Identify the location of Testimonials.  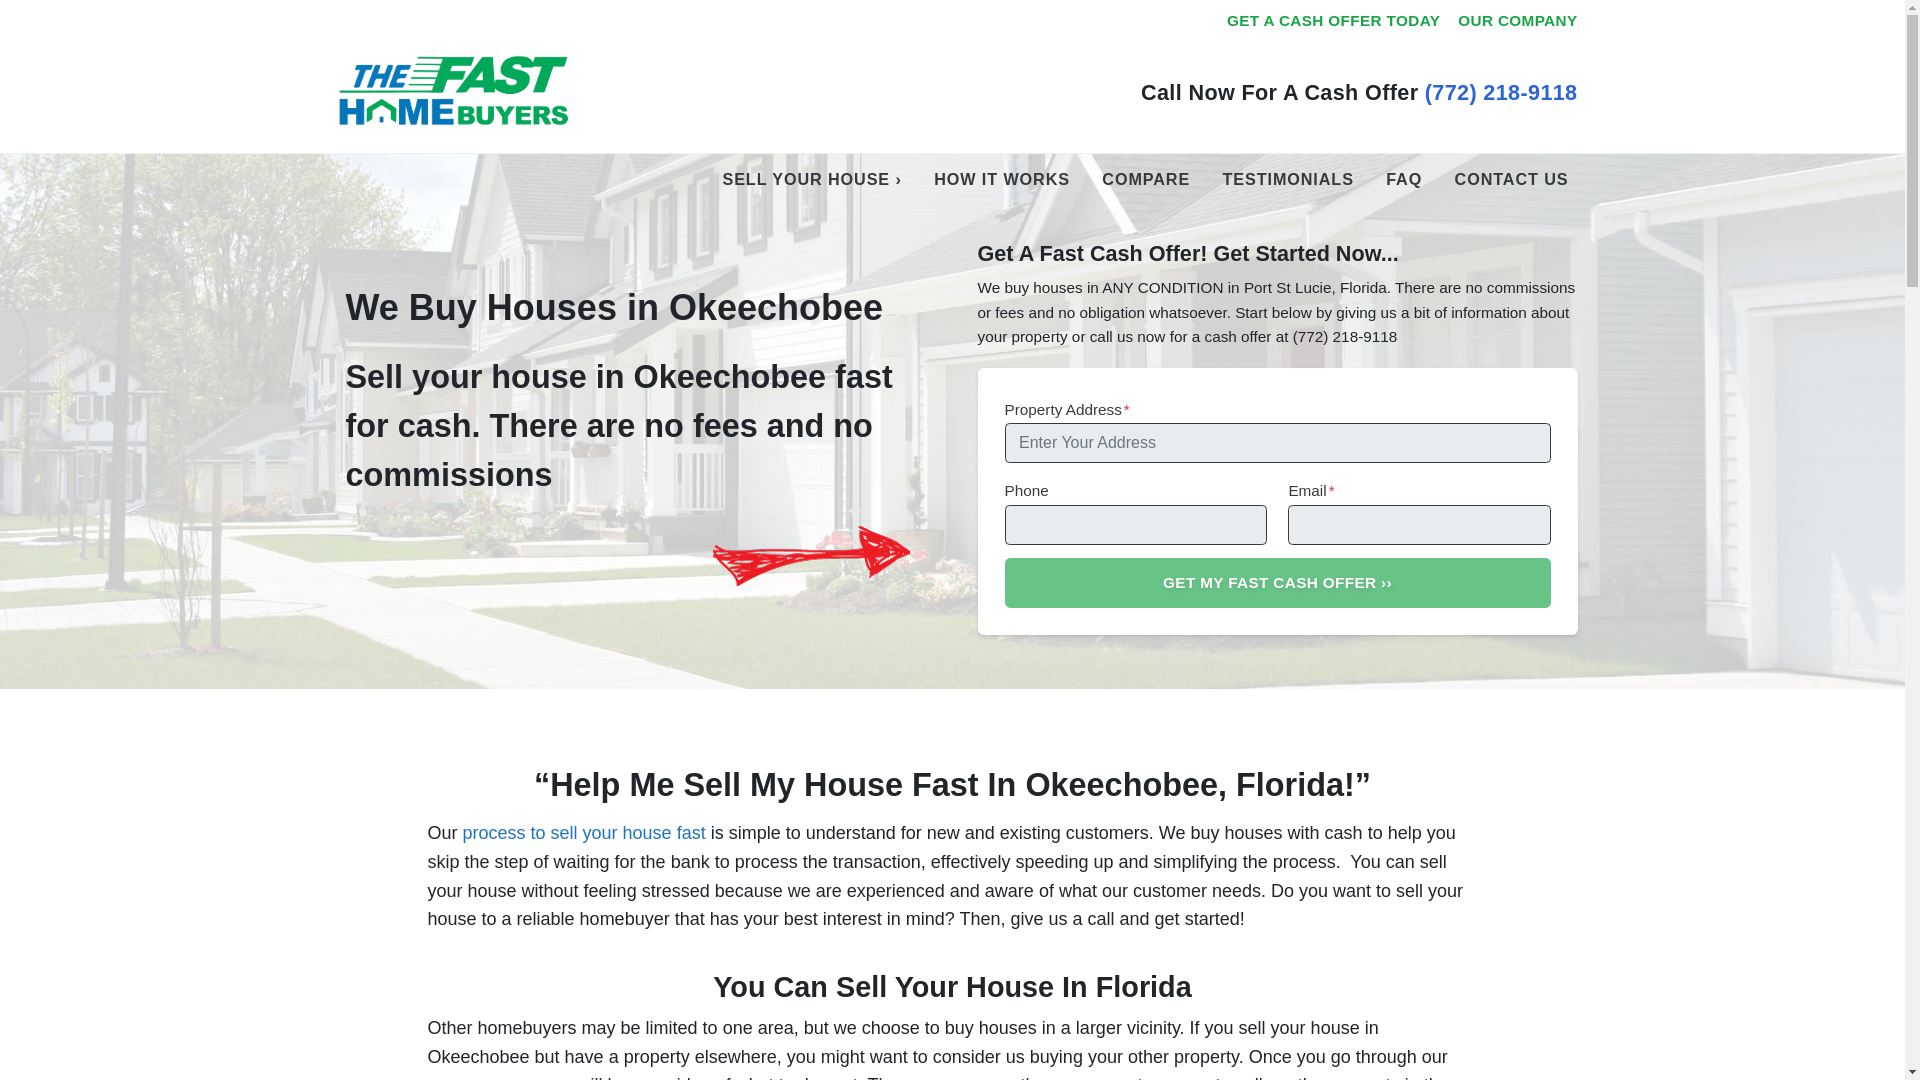
(1288, 180).